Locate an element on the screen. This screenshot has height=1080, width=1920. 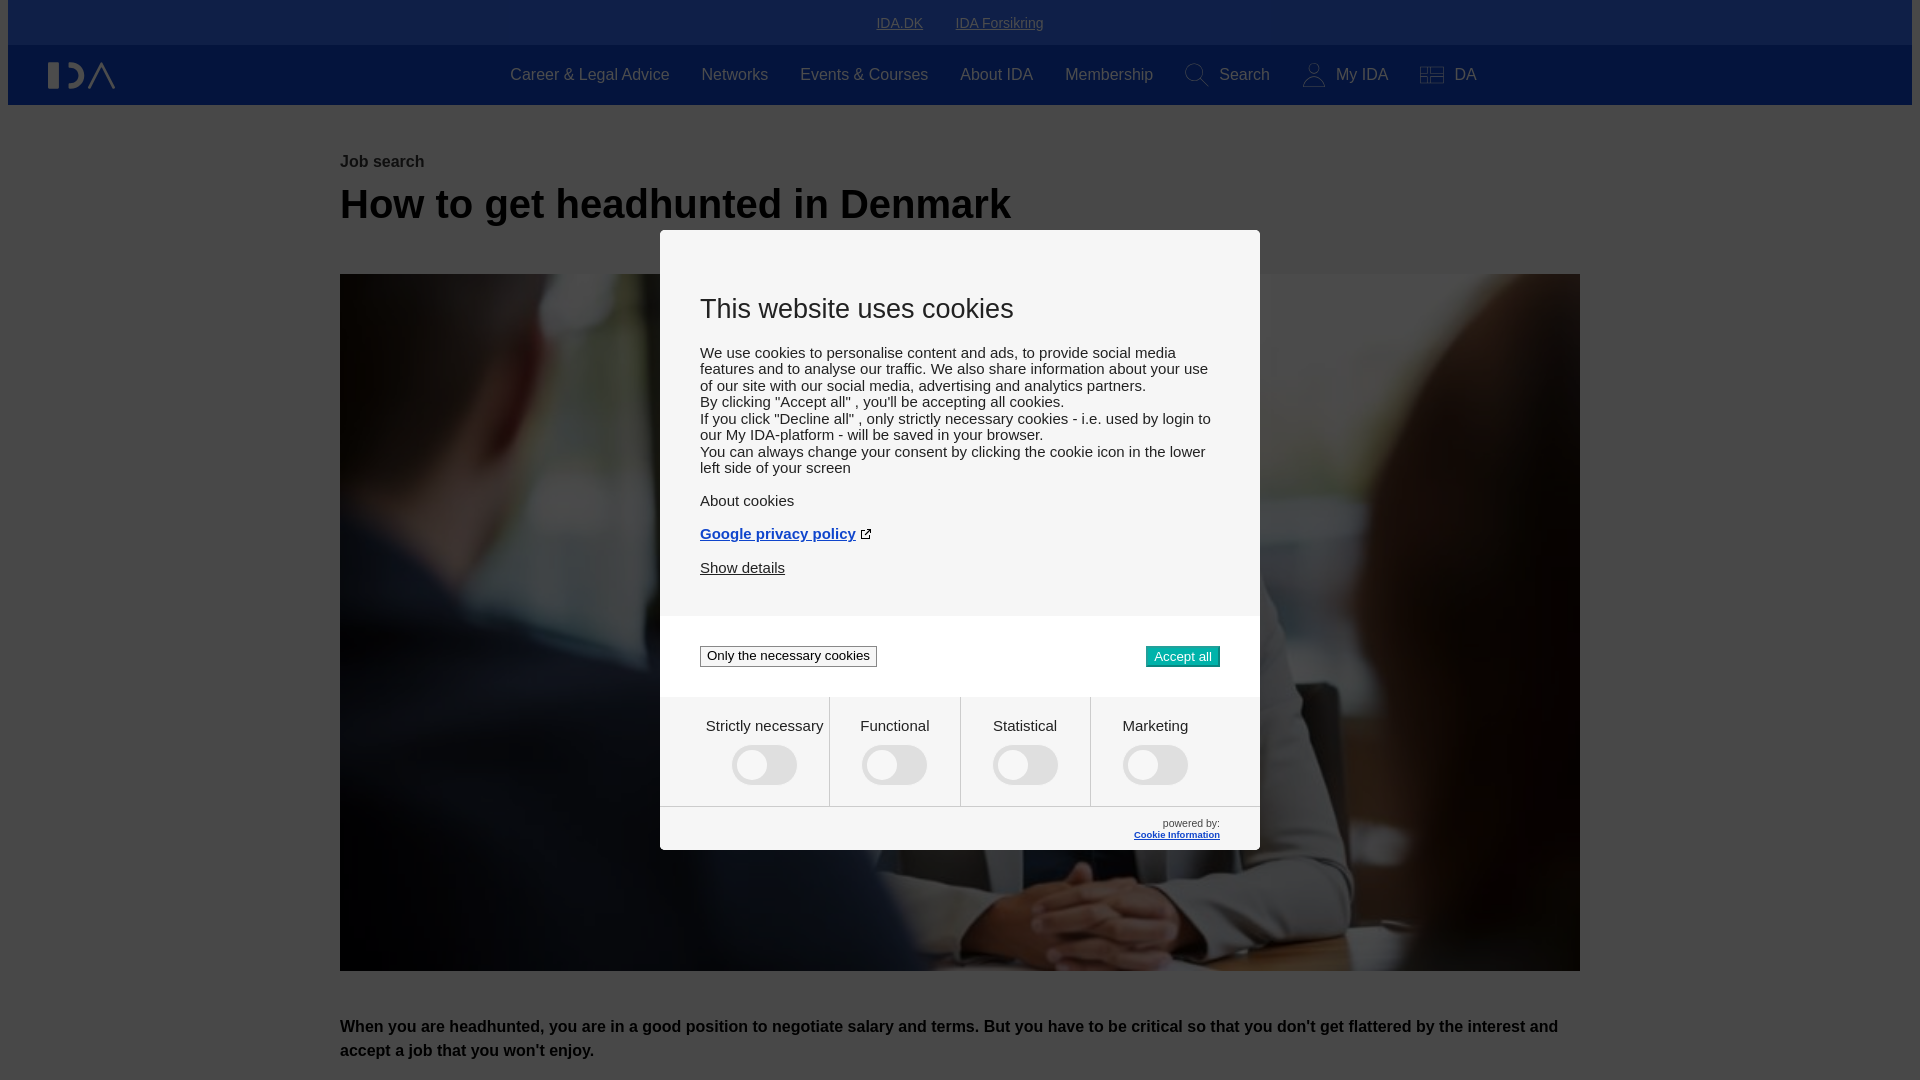
Google privacy policy is located at coordinates (960, 525).